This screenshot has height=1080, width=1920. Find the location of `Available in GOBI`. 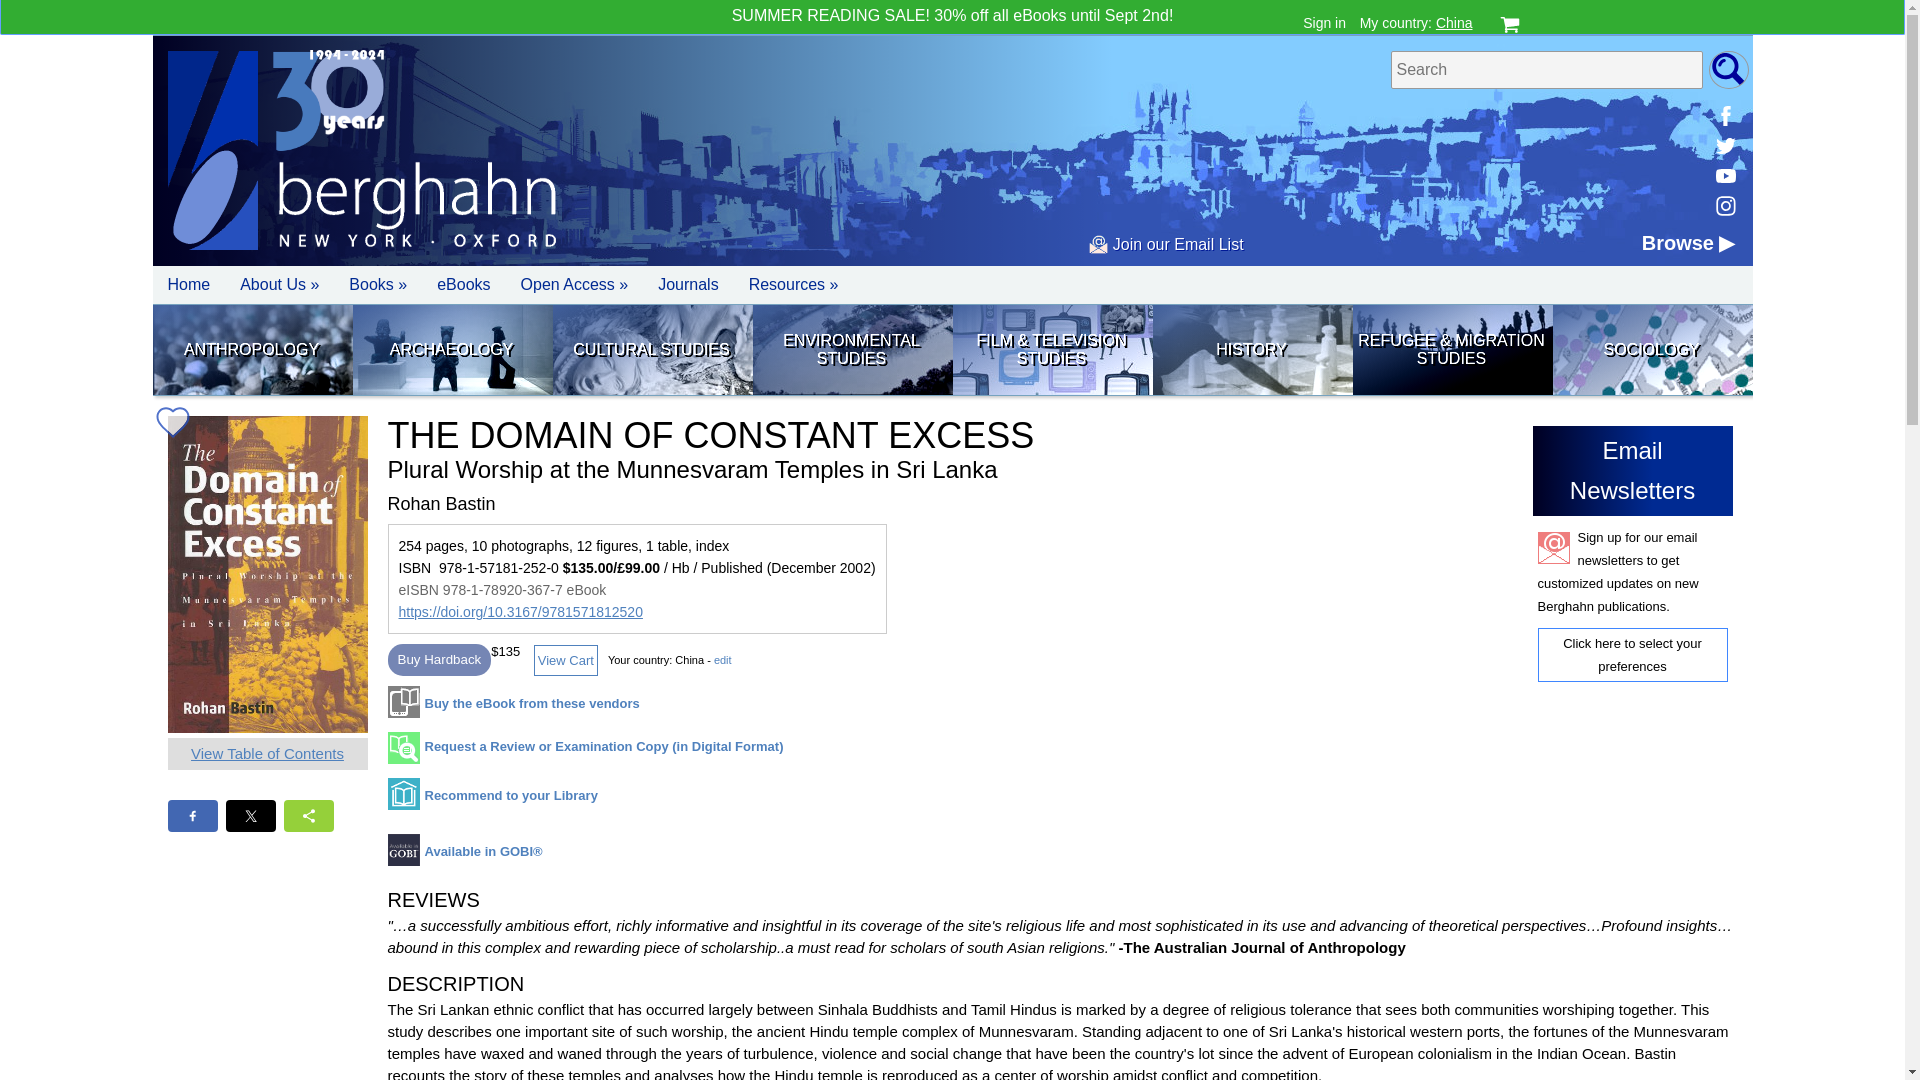

Available in GOBI is located at coordinates (465, 856).